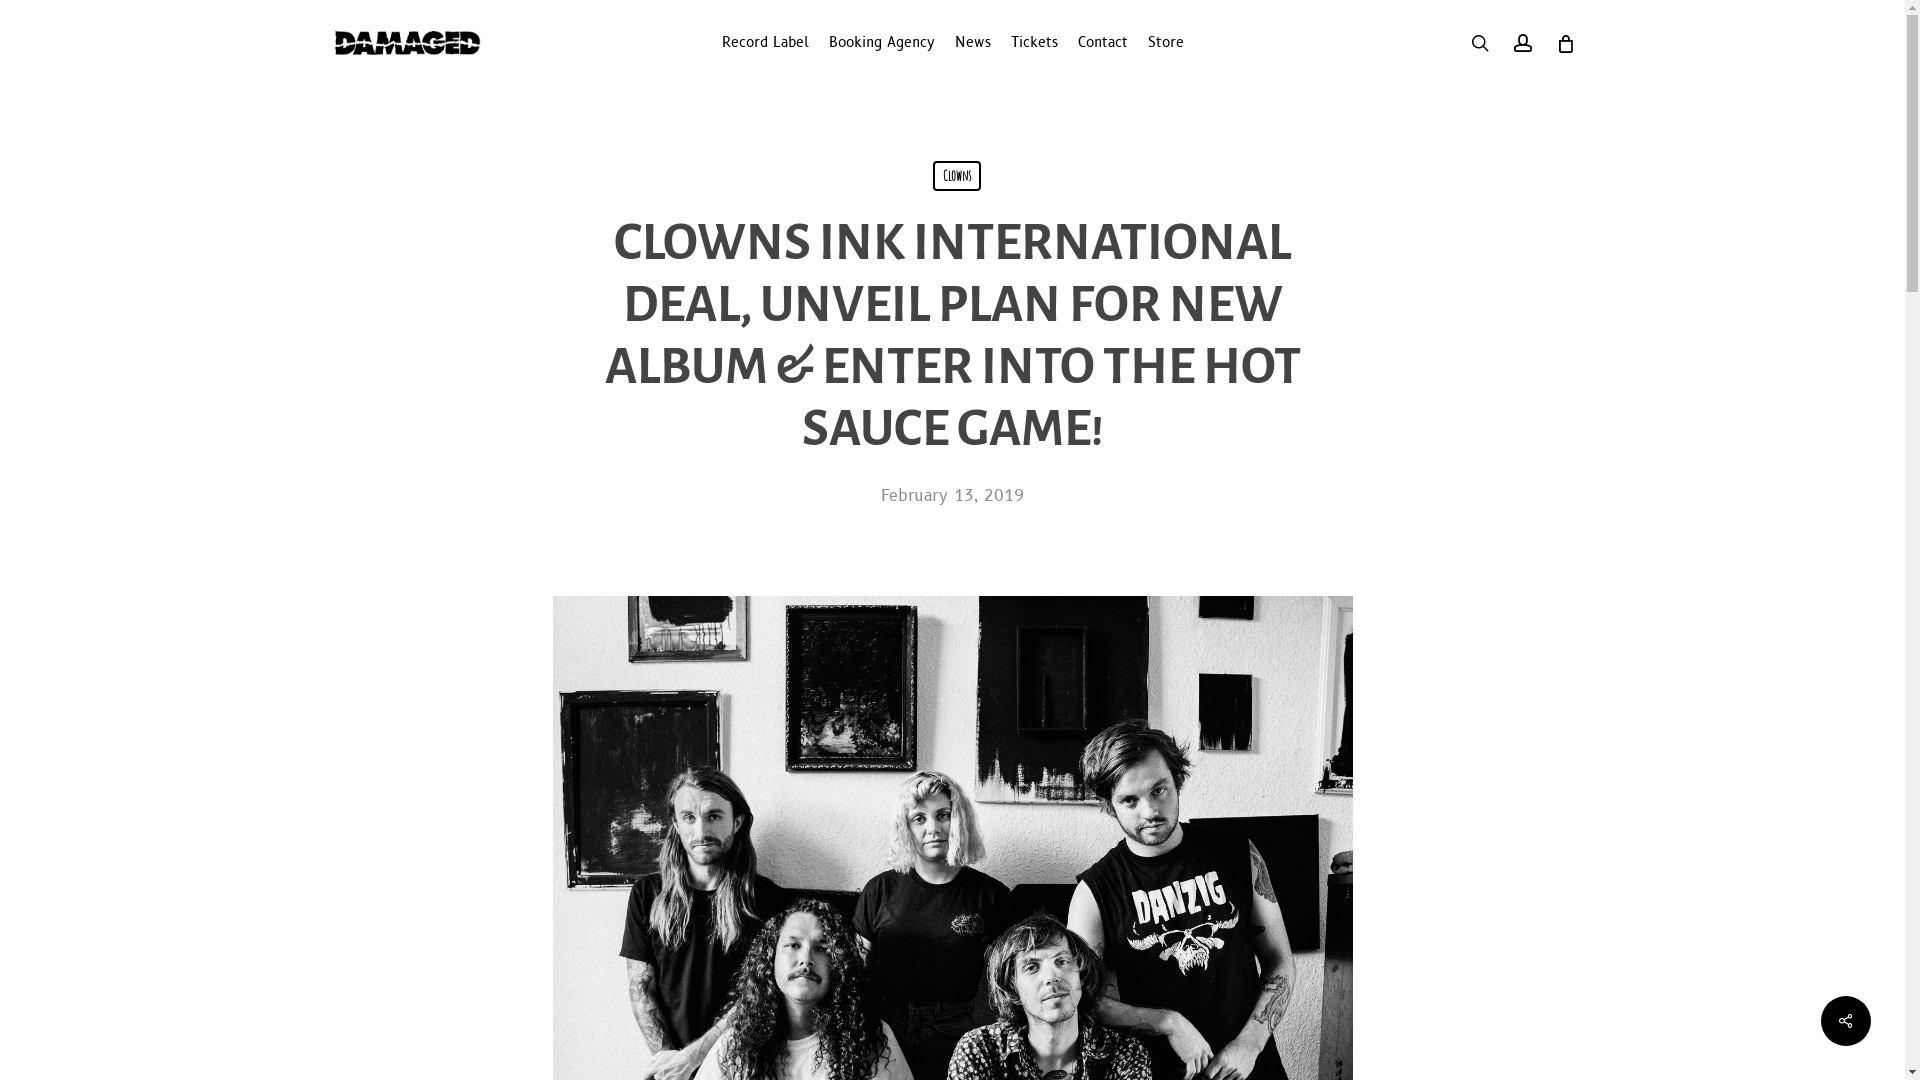 The width and height of the screenshot is (1920, 1080). Describe the element at coordinates (1166, 43) in the screenshot. I see `Store` at that location.